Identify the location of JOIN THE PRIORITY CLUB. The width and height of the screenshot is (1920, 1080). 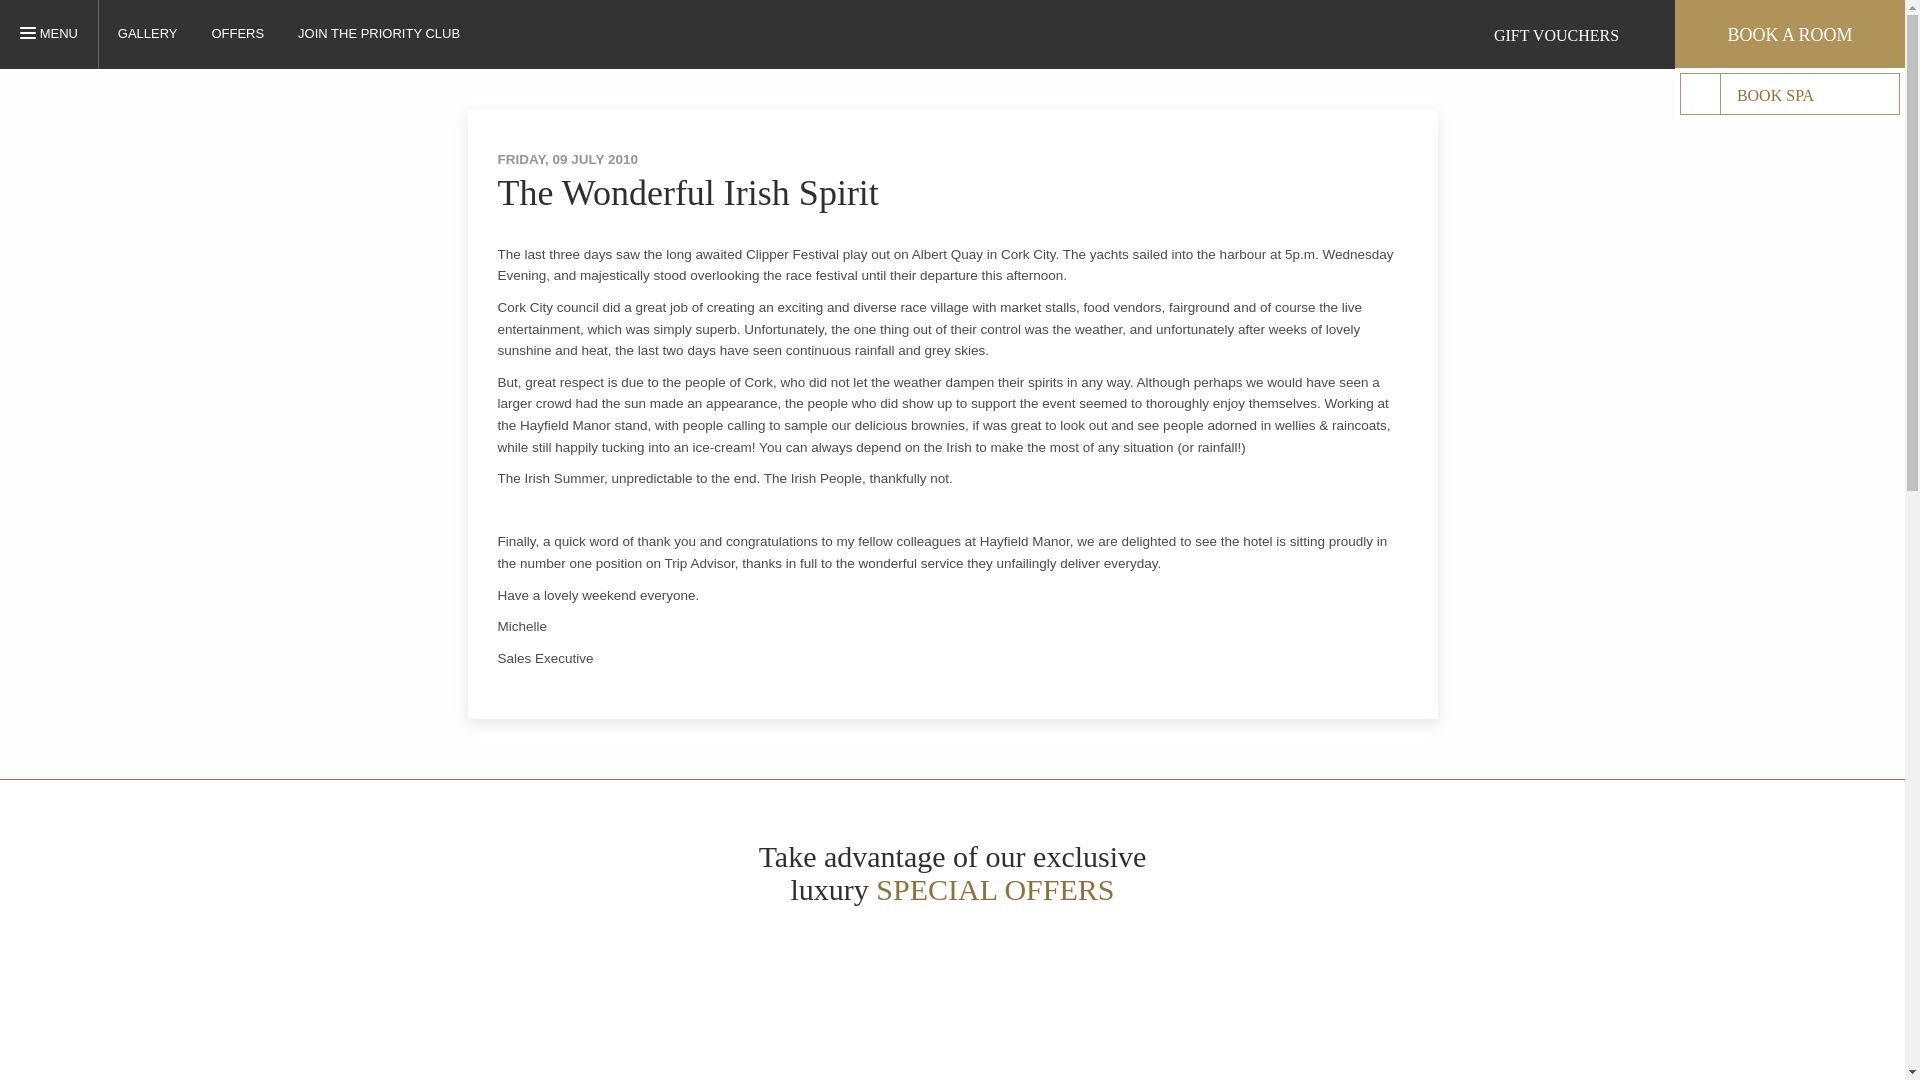
(378, 33).